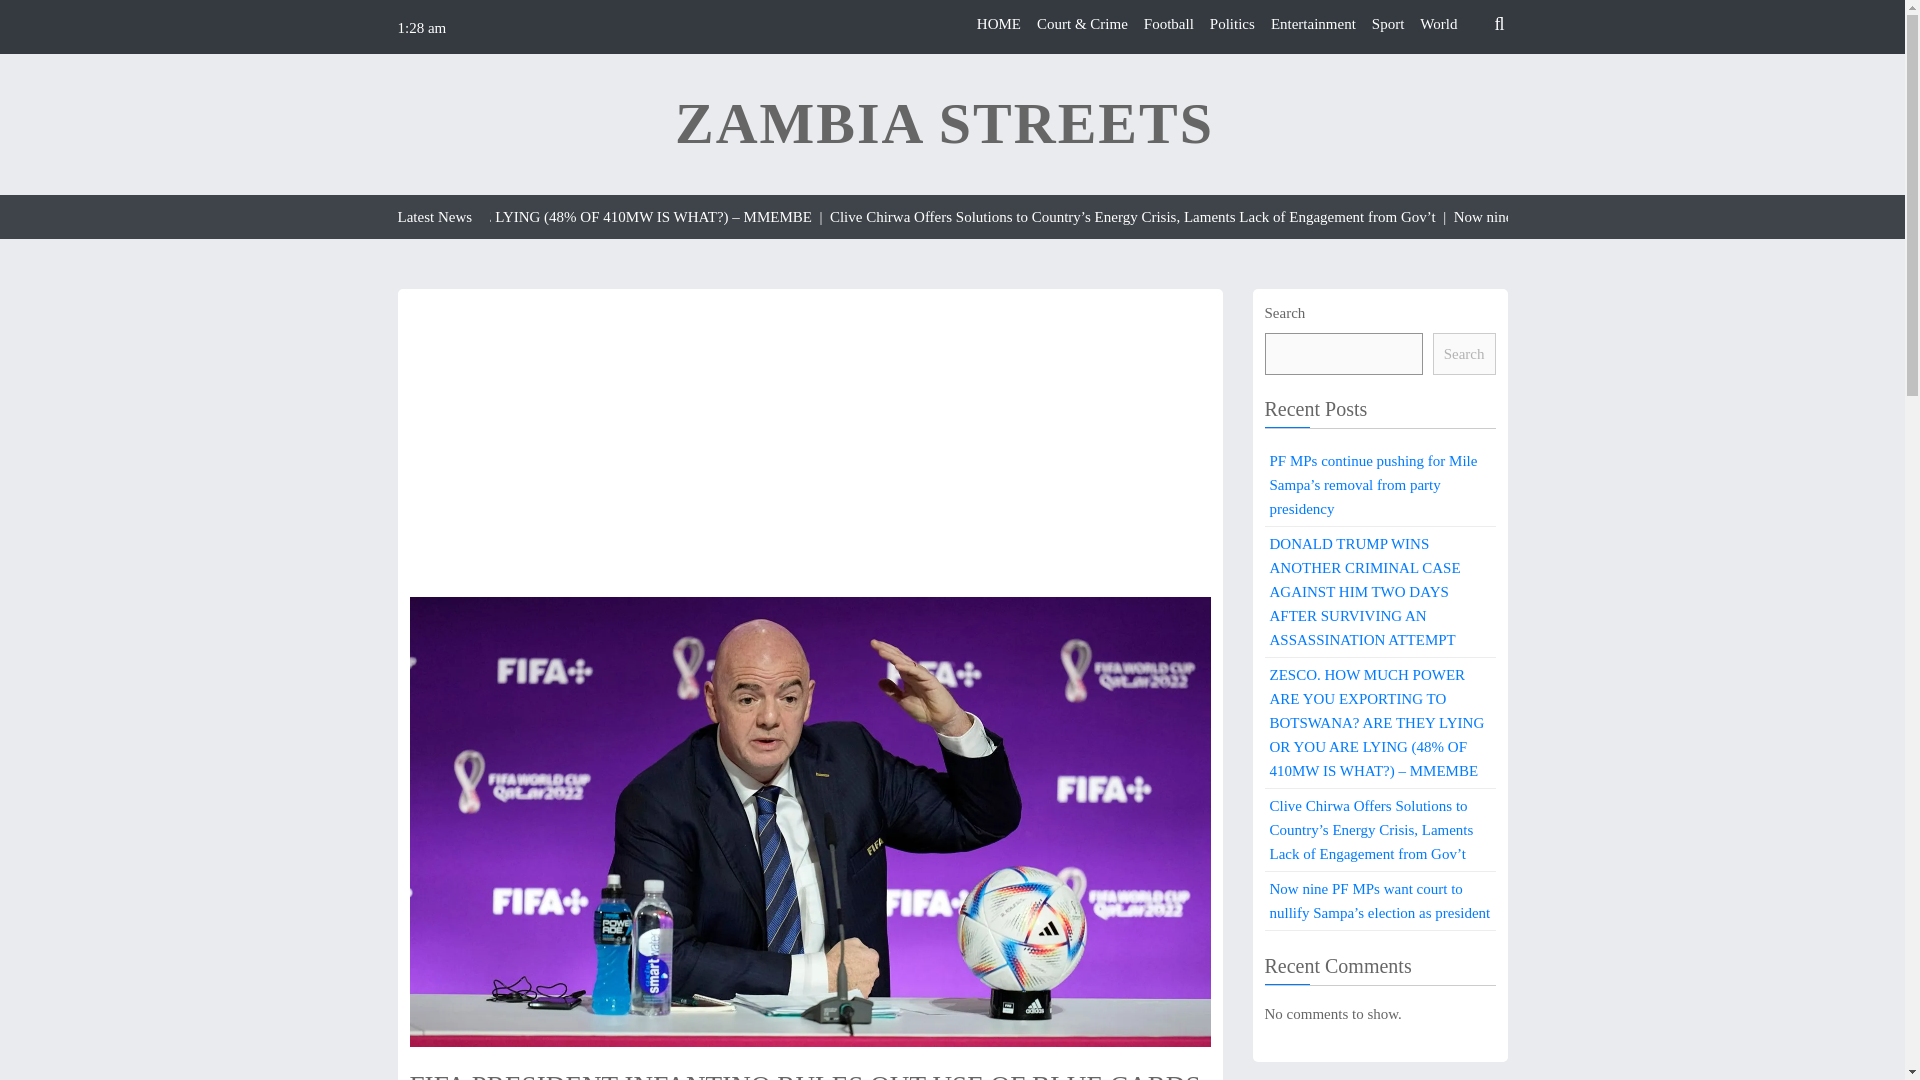  Describe the element at coordinates (1464, 353) in the screenshot. I see `Search` at that location.